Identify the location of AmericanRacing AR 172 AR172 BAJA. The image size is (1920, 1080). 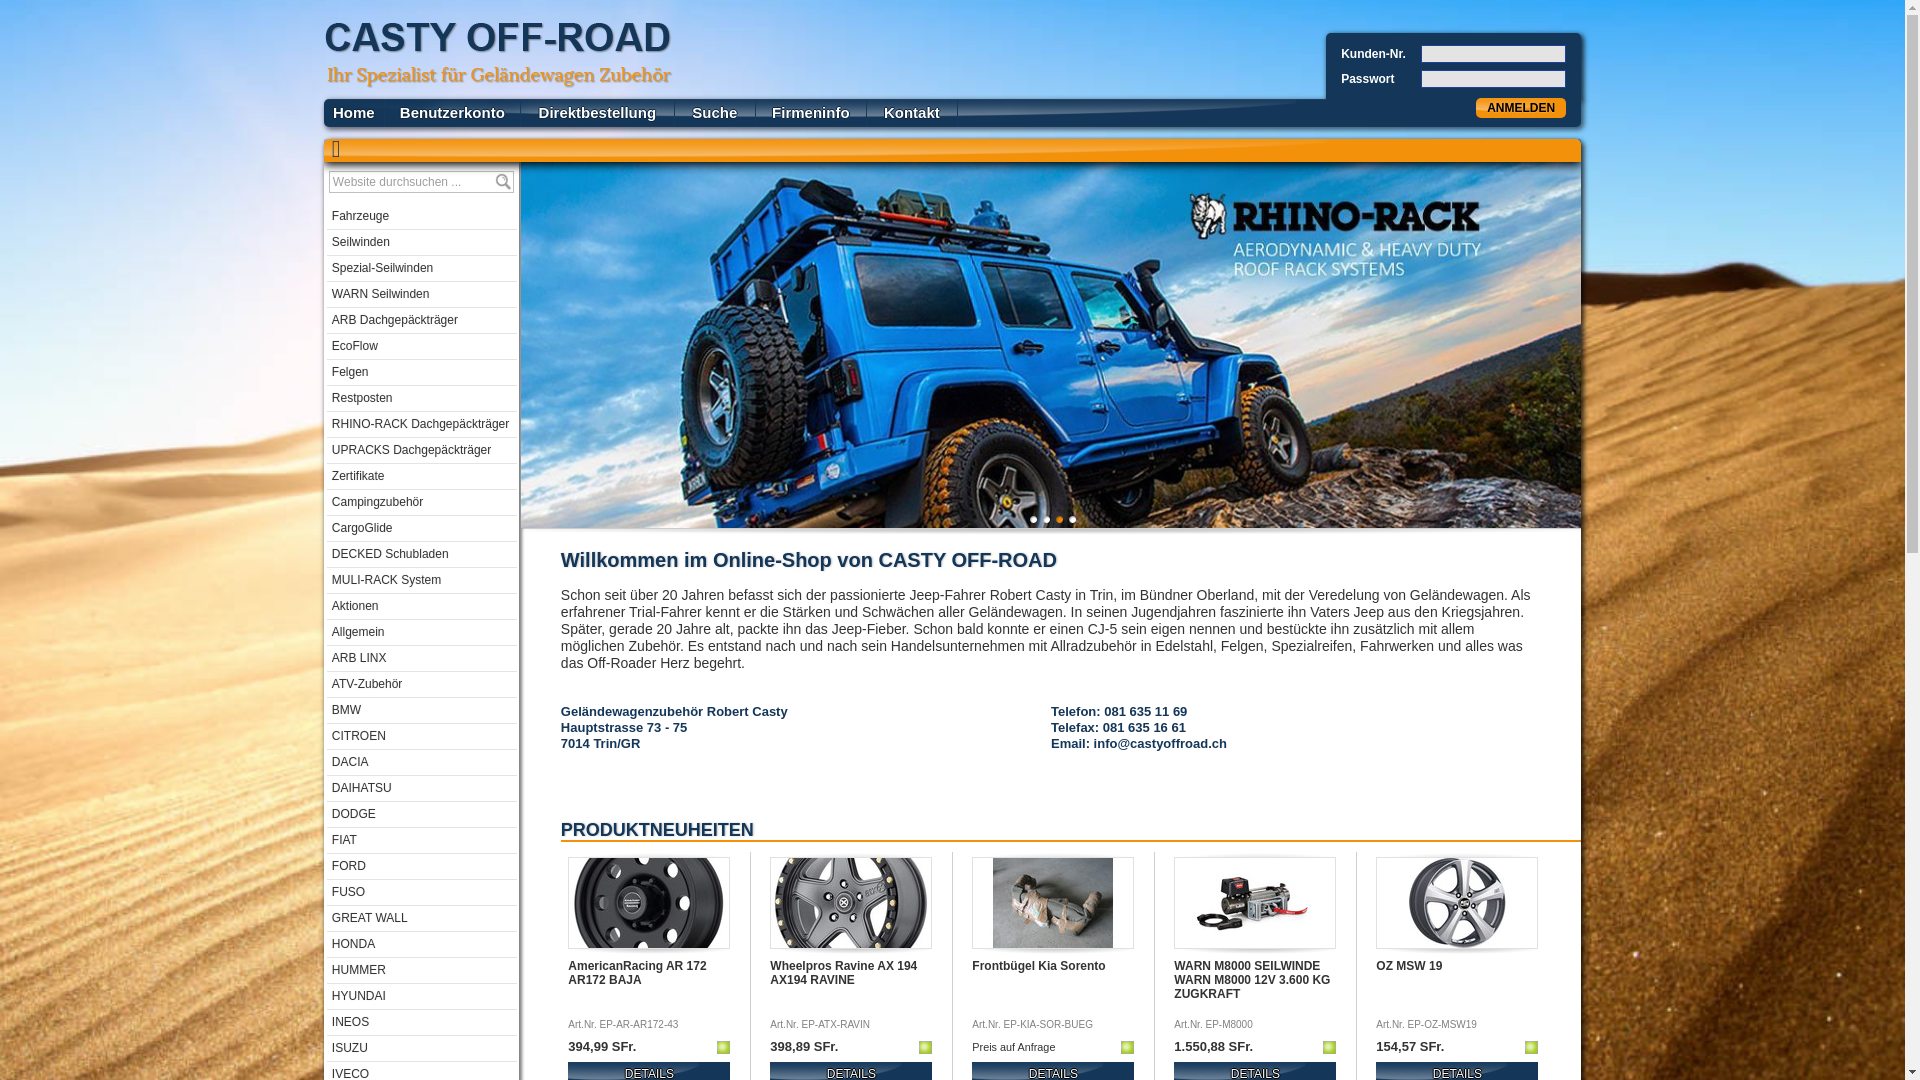
(649, 944).